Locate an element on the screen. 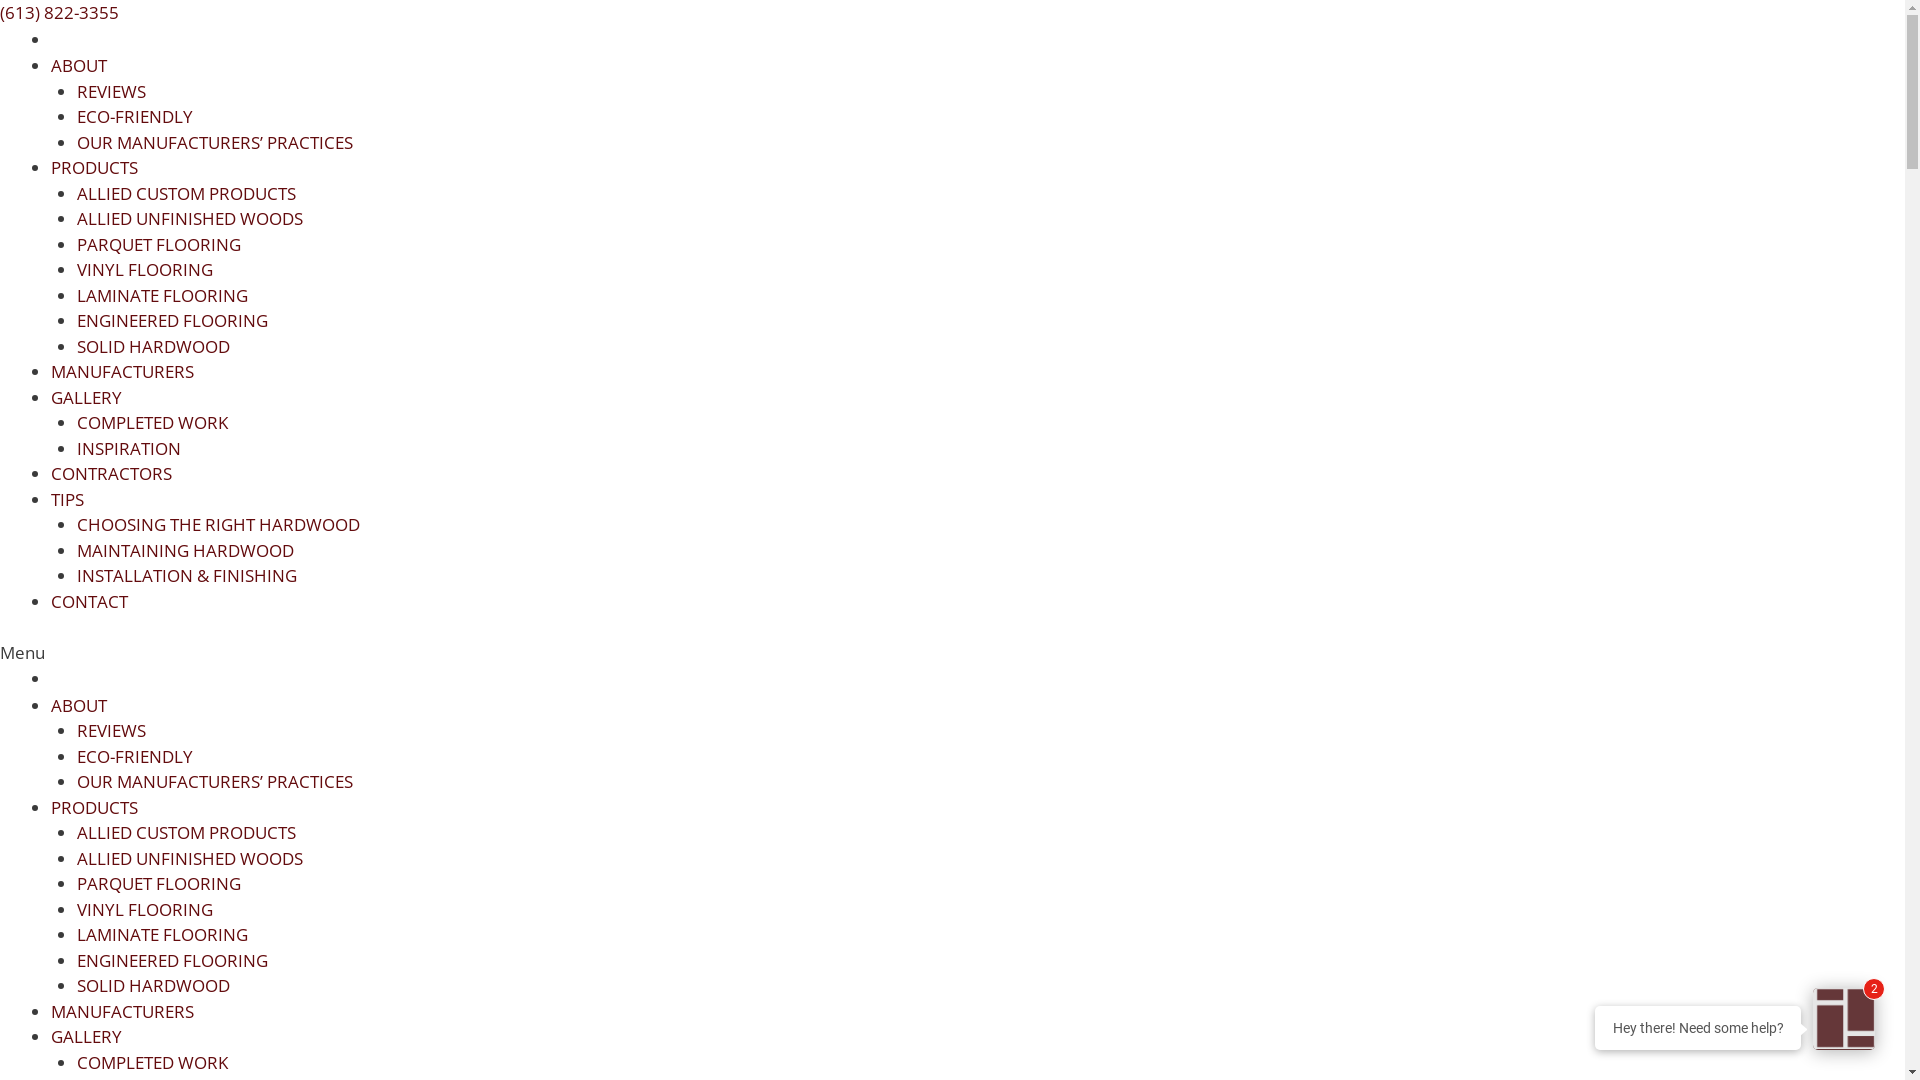 Image resolution: width=1920 pixels, height=1080 pixels. REVIEWS is located at coordinates (110, 730).